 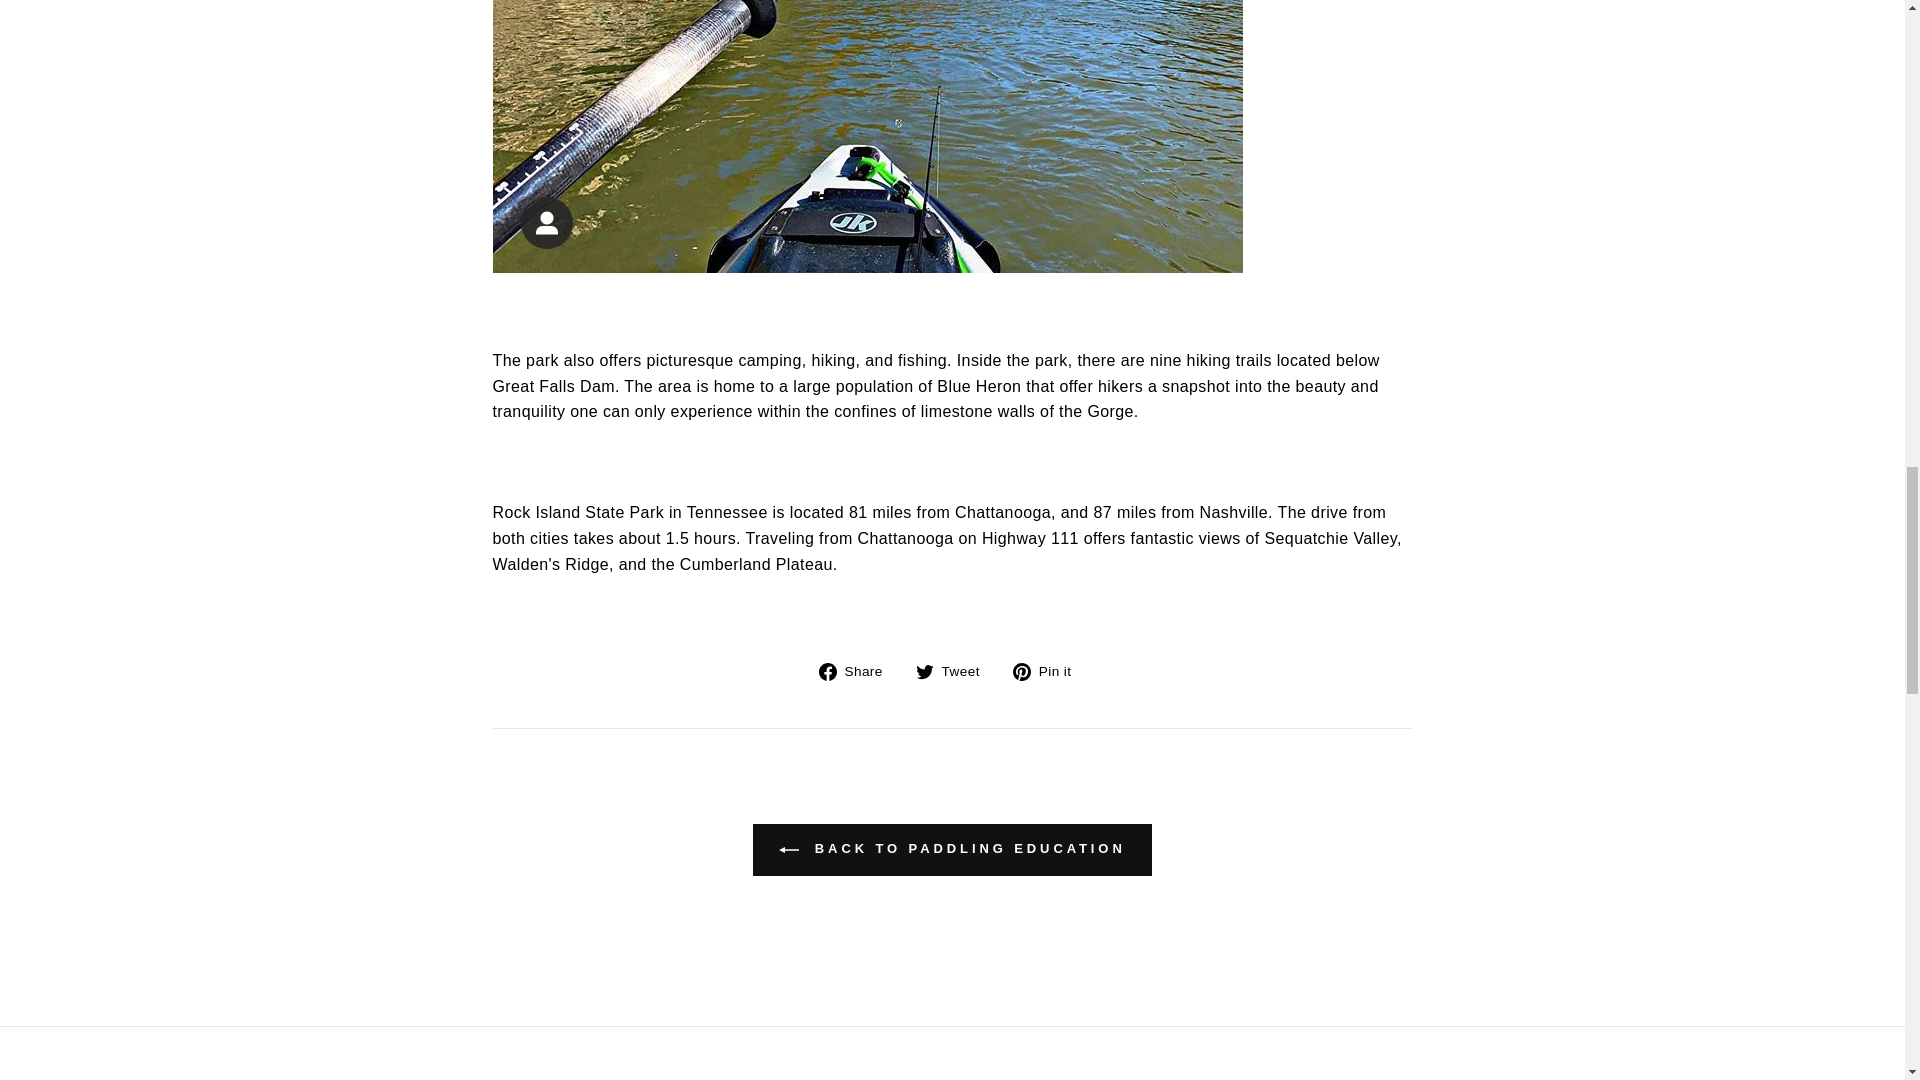 I want to click on ICON-LEFT-ARROW, so click(x=788, y=850).